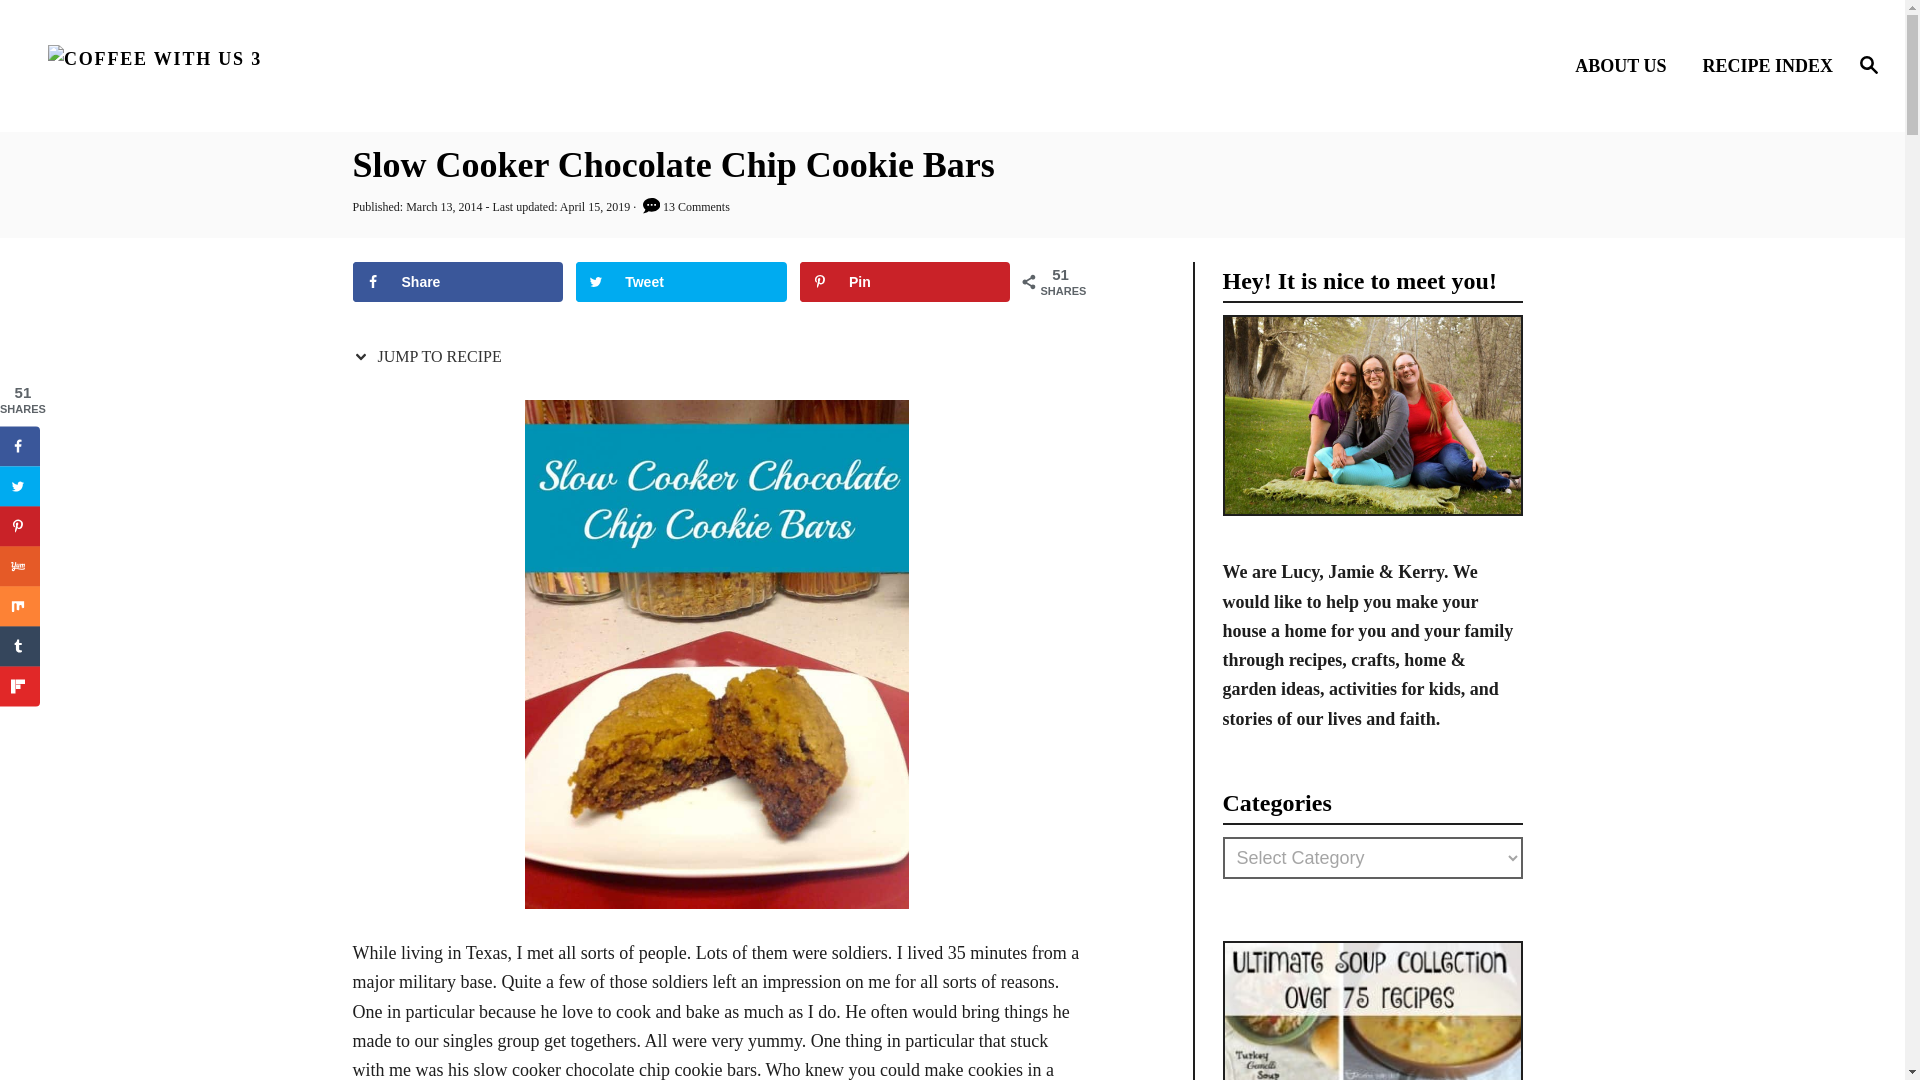  What do you see at coordinates (82, 30) in the screenshot?
I see `Search` at bounding box center [82, 30].